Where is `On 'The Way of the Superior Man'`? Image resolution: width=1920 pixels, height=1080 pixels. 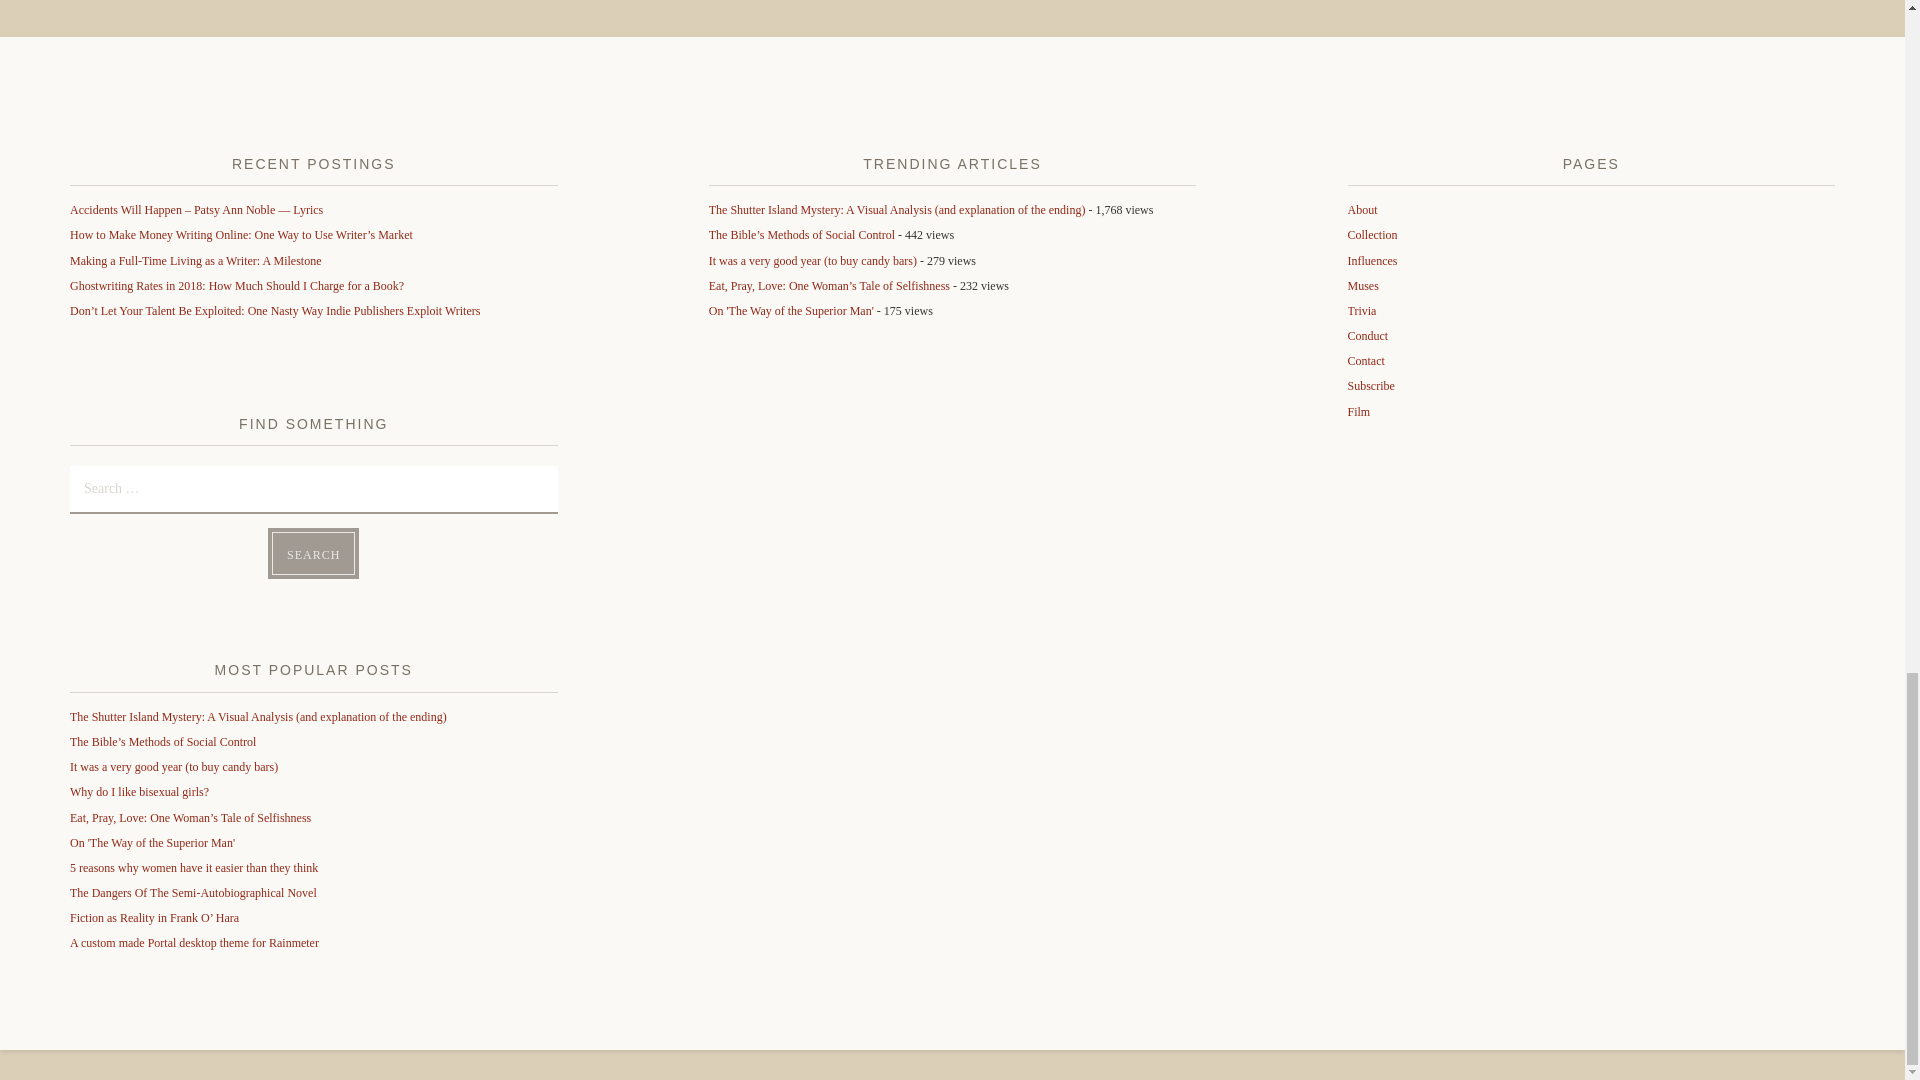
On 'The Way of the Superior Man' is located at coordinates (790, 310).